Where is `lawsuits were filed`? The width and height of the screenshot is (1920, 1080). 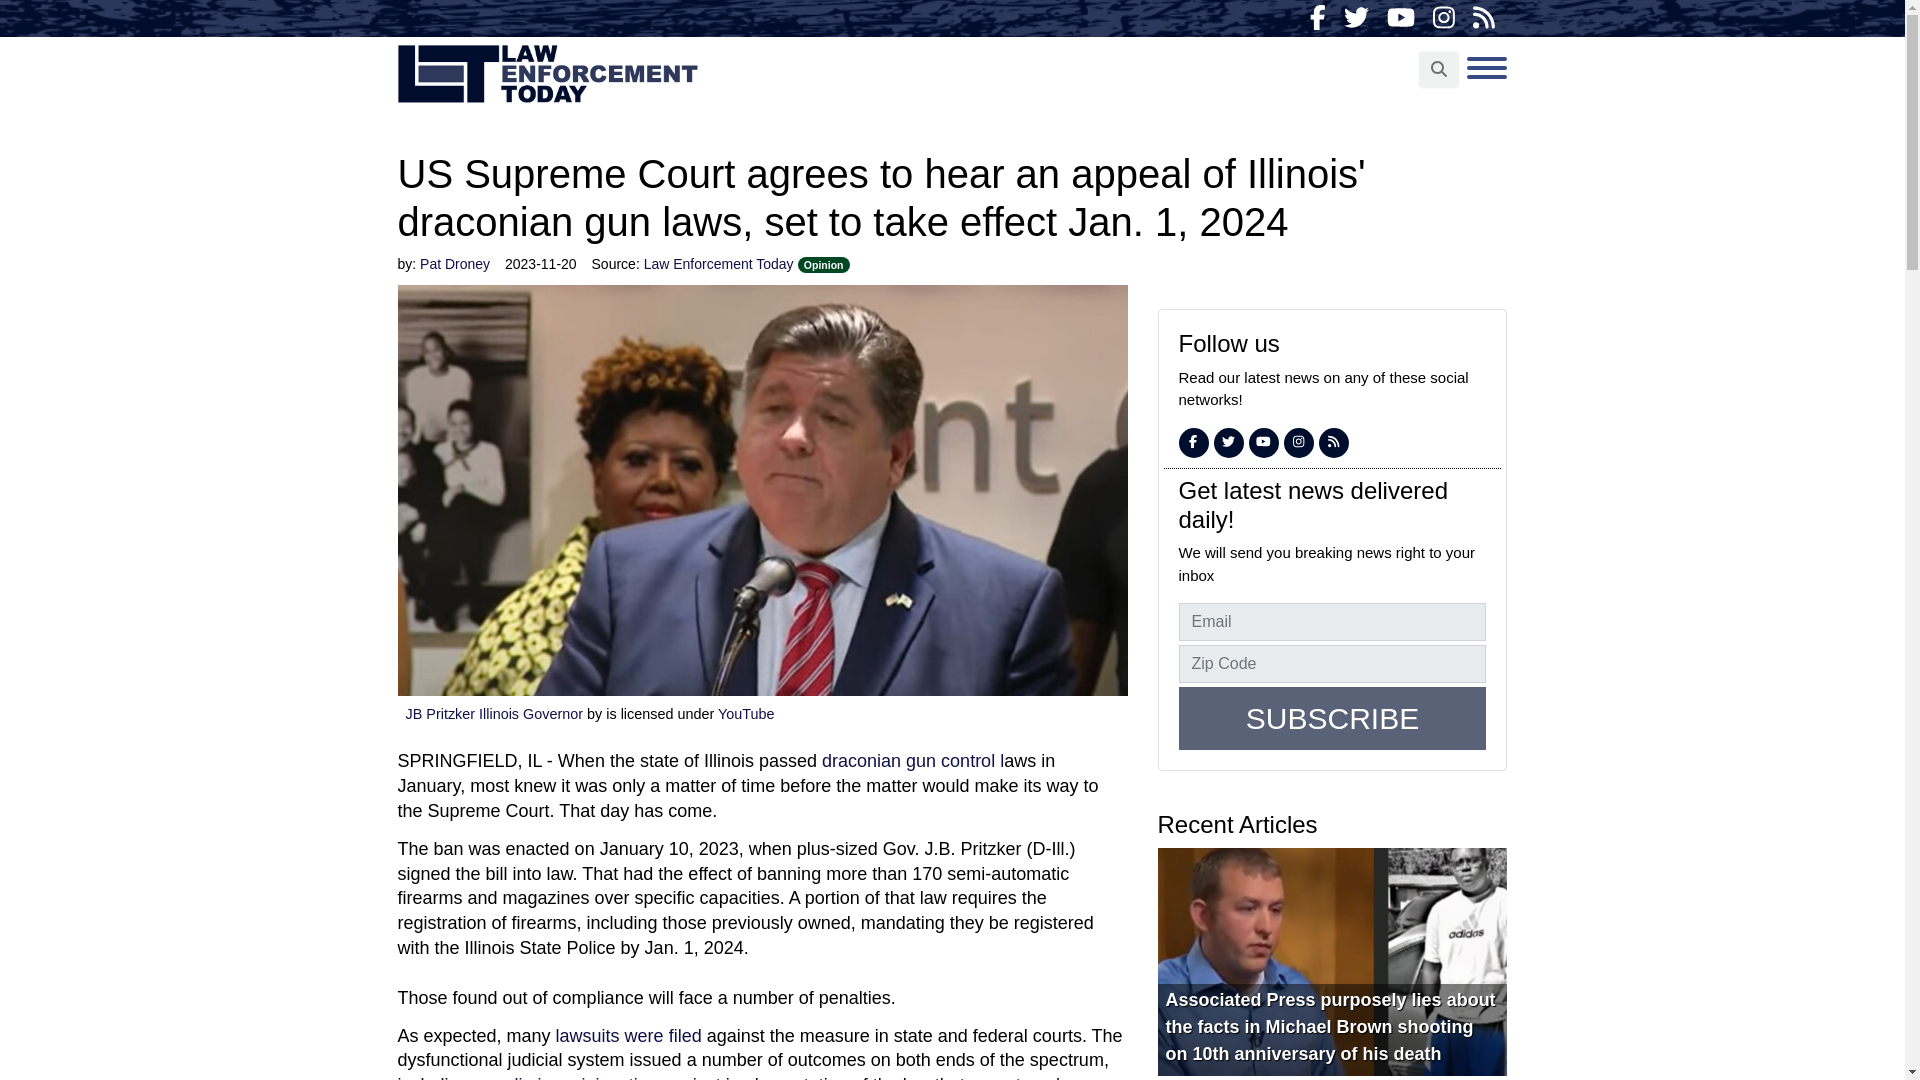
lawsuits were filed is located at coordinates (631, 1036).